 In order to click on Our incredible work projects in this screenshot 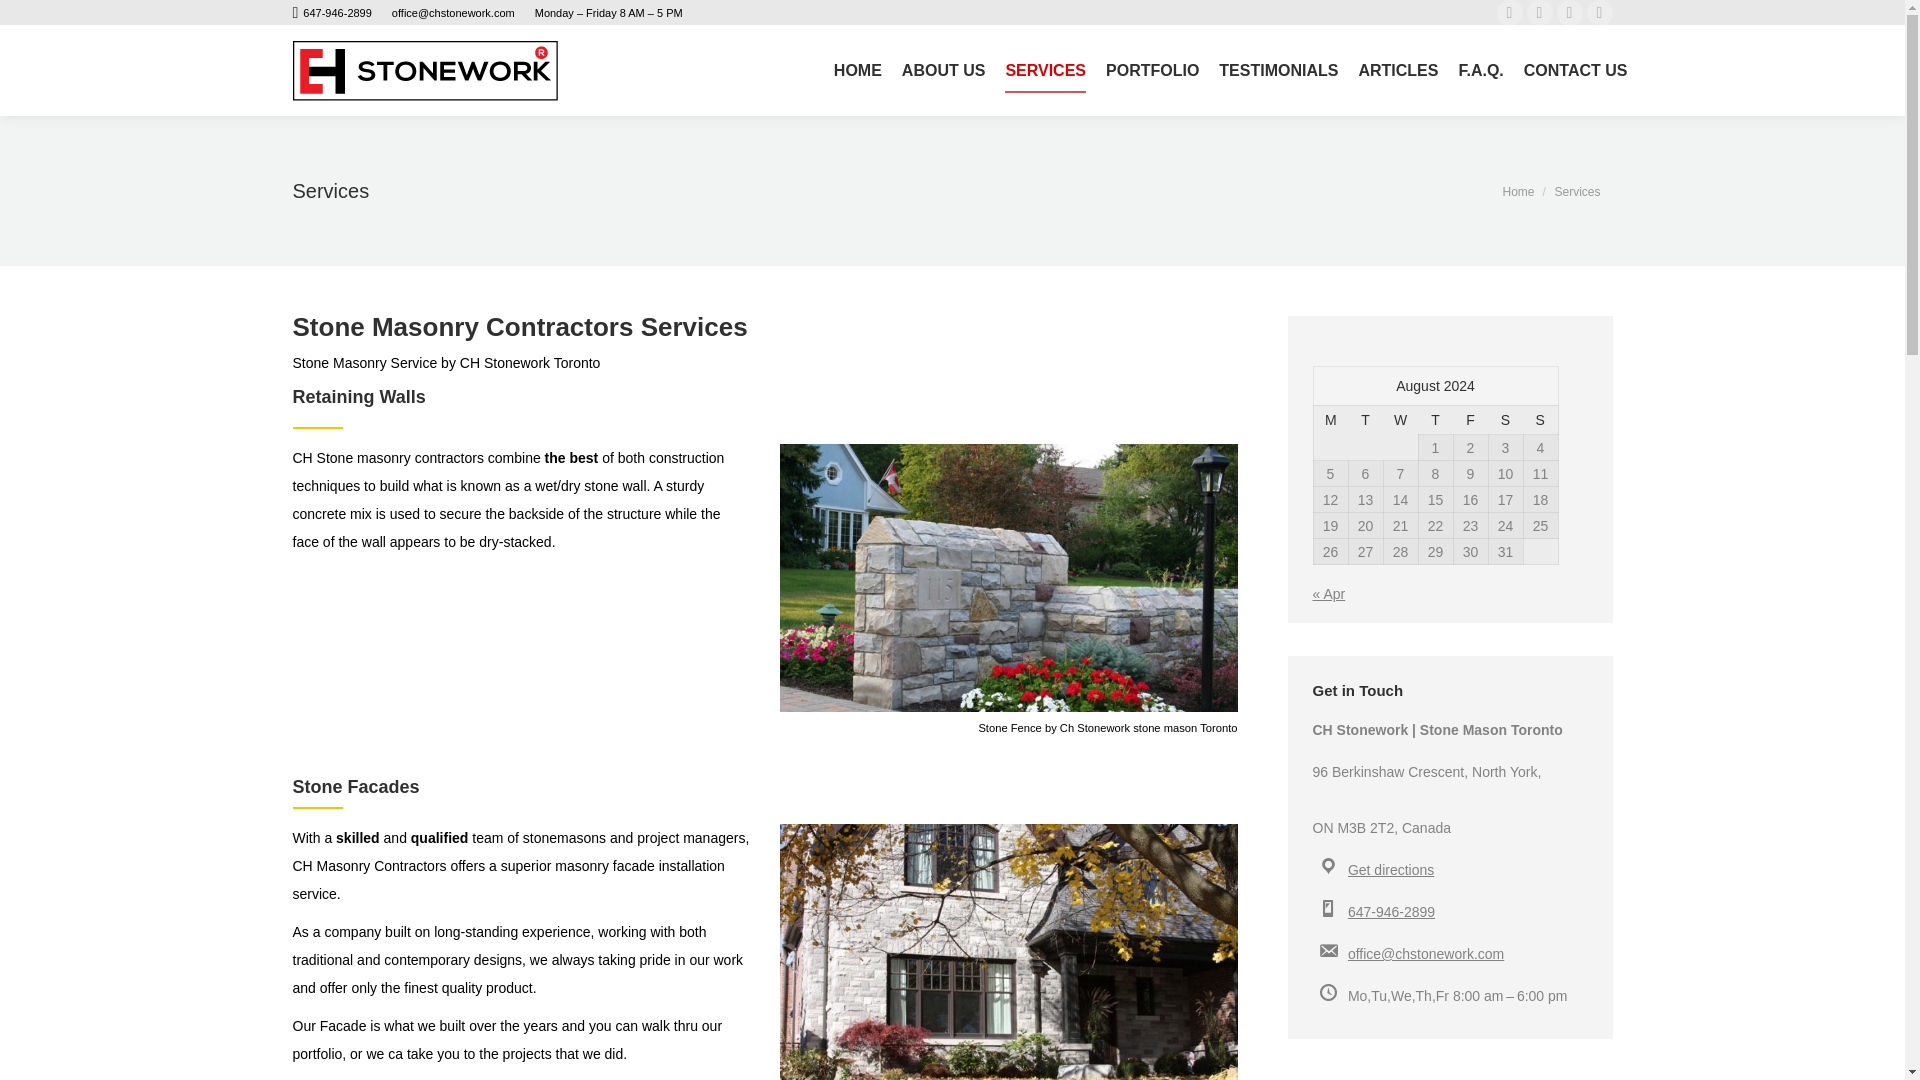, I will do `click(1150, 73)`.